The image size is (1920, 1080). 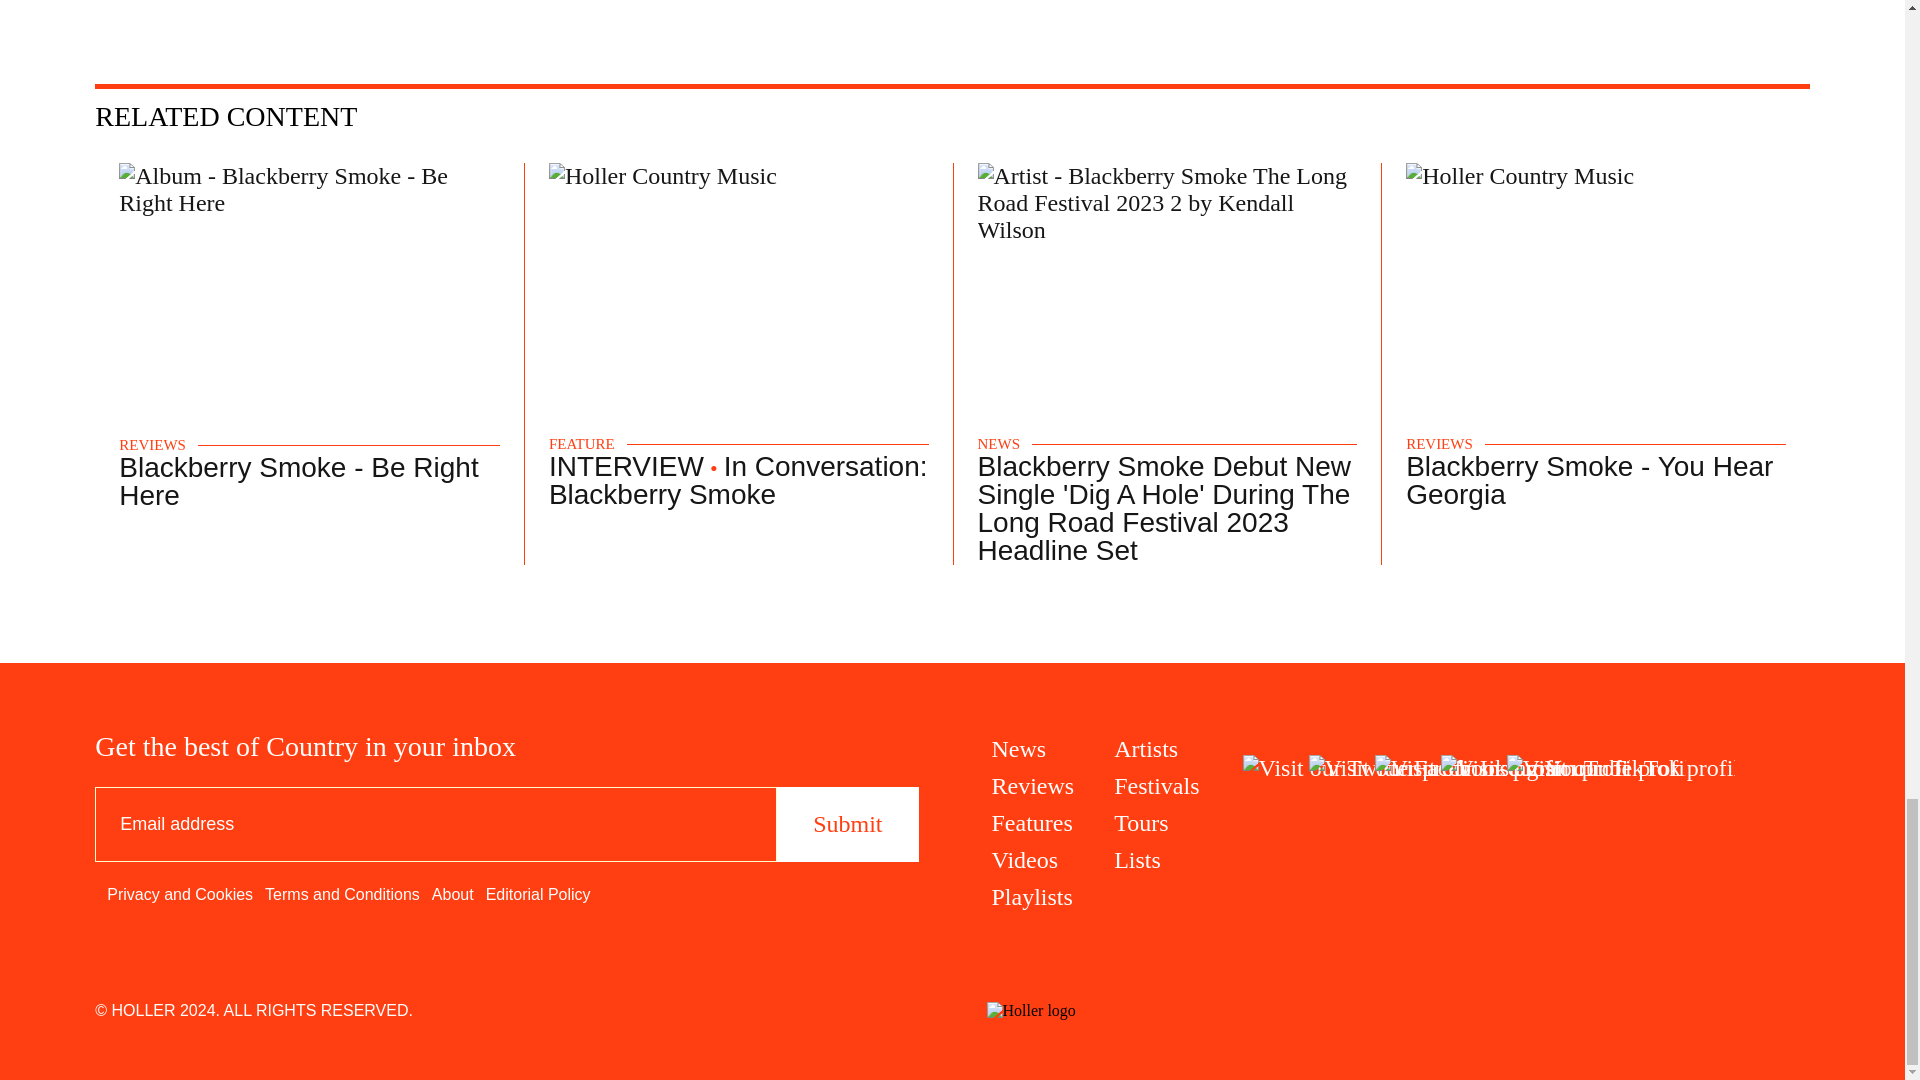 What do you see at coordinates (582, 444) in the screenshot?
I see `FEATURE` at bounding box center [582, 444].